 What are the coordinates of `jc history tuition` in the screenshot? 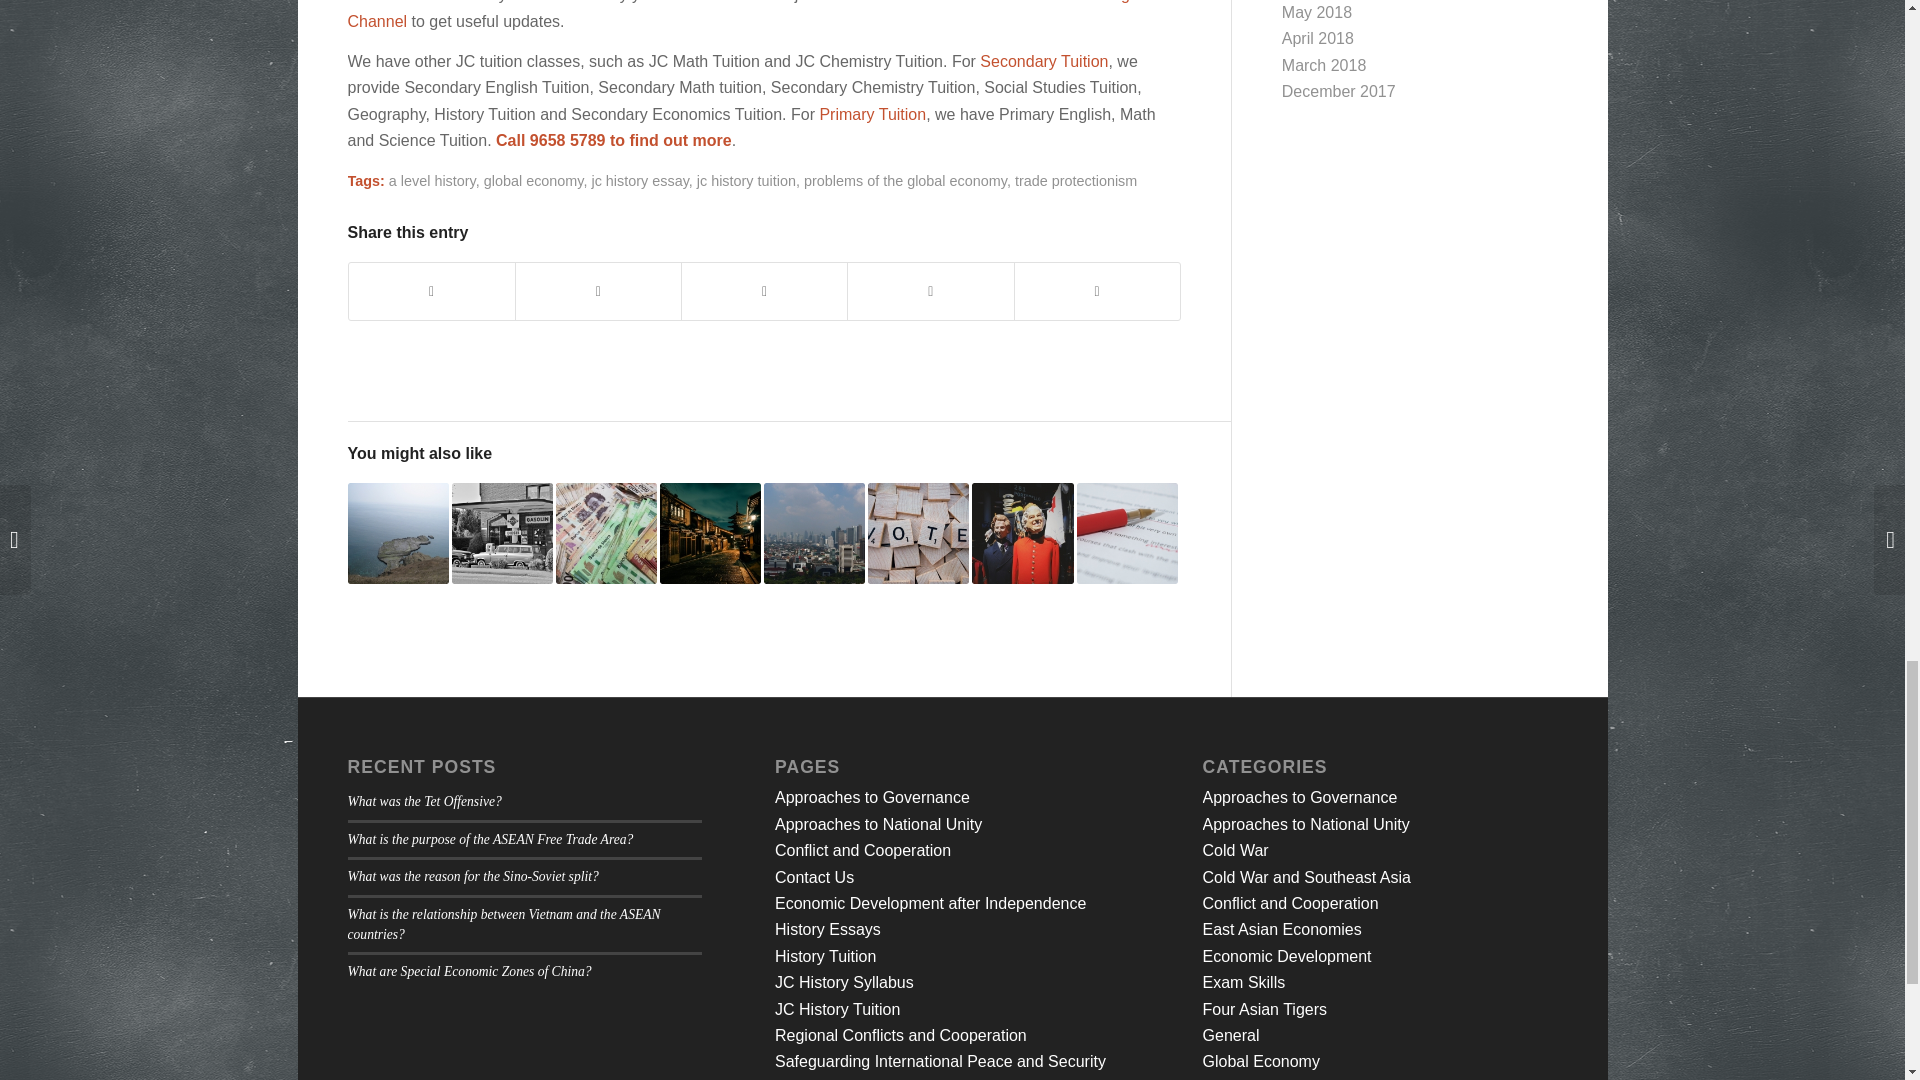 It's located at (746, 180).